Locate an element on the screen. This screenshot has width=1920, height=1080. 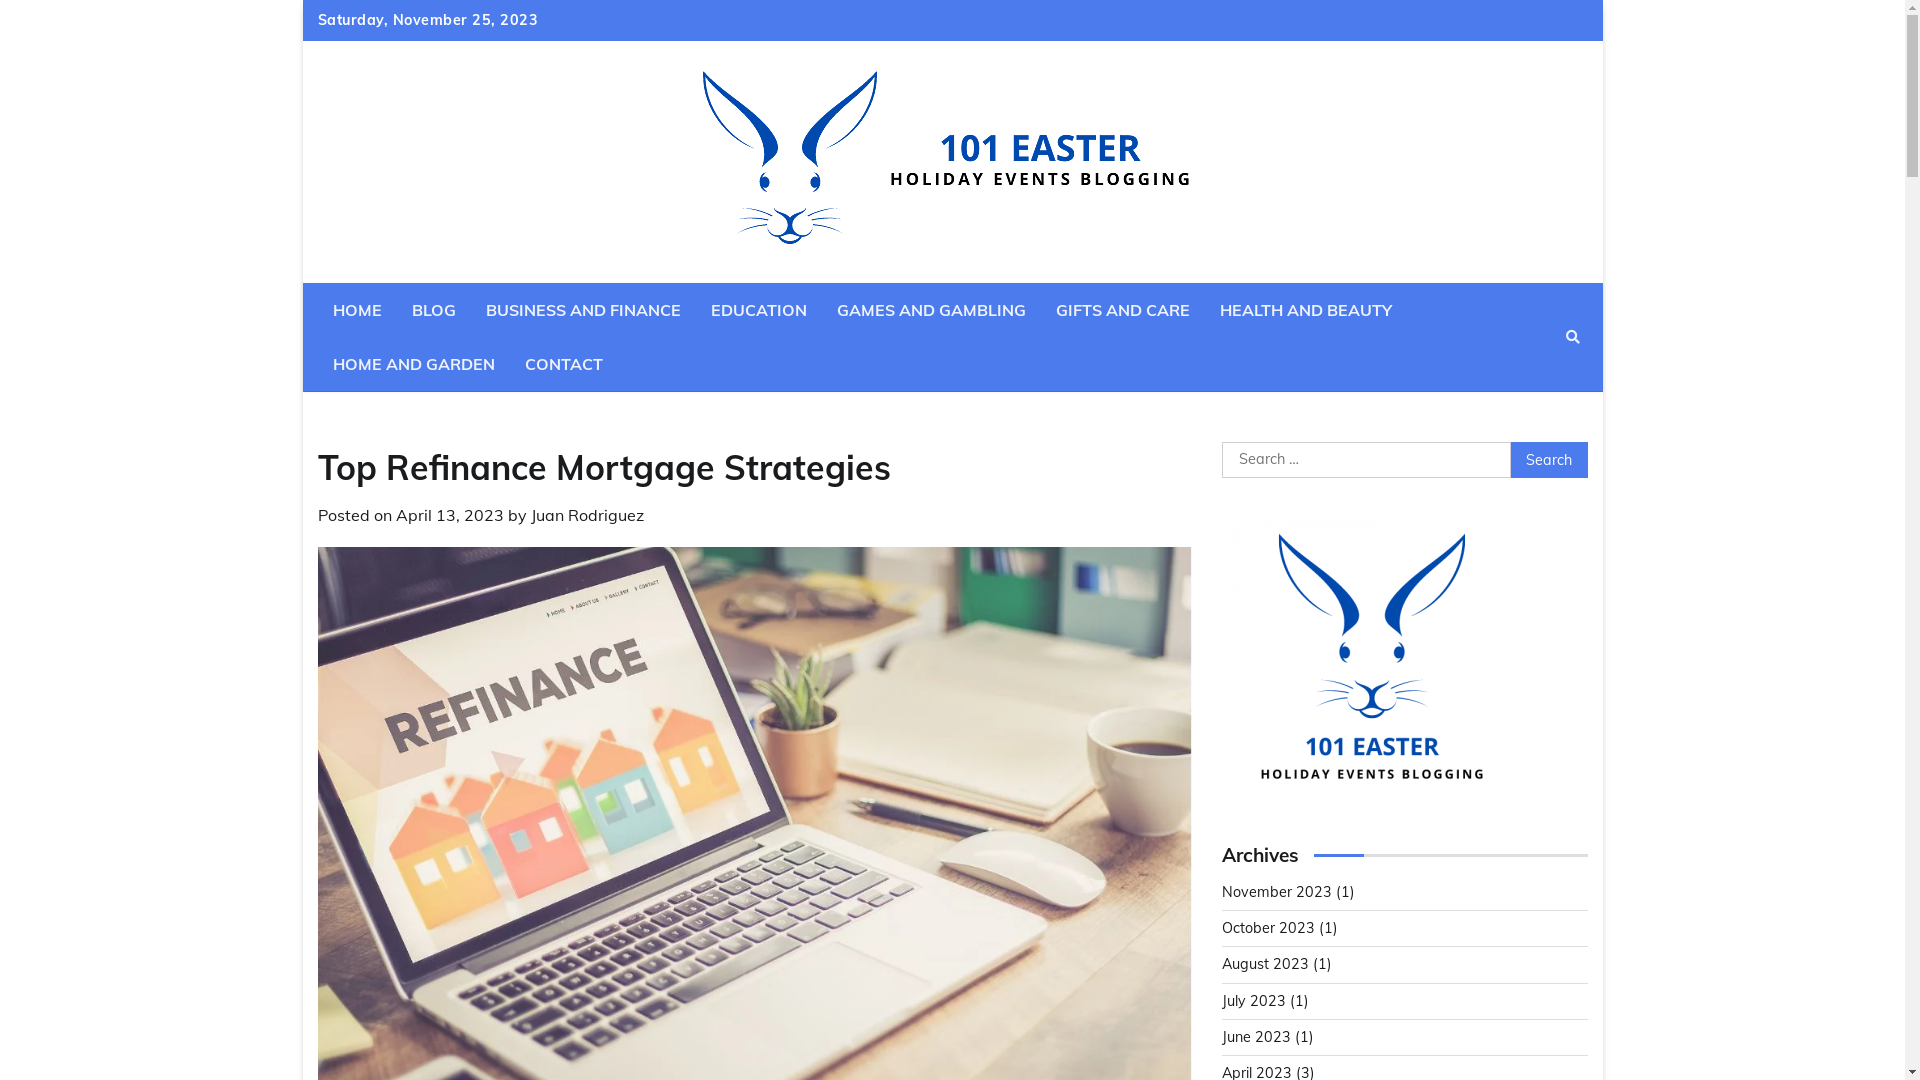
HOME AND GARDEN is located at coordinates (414, 364).